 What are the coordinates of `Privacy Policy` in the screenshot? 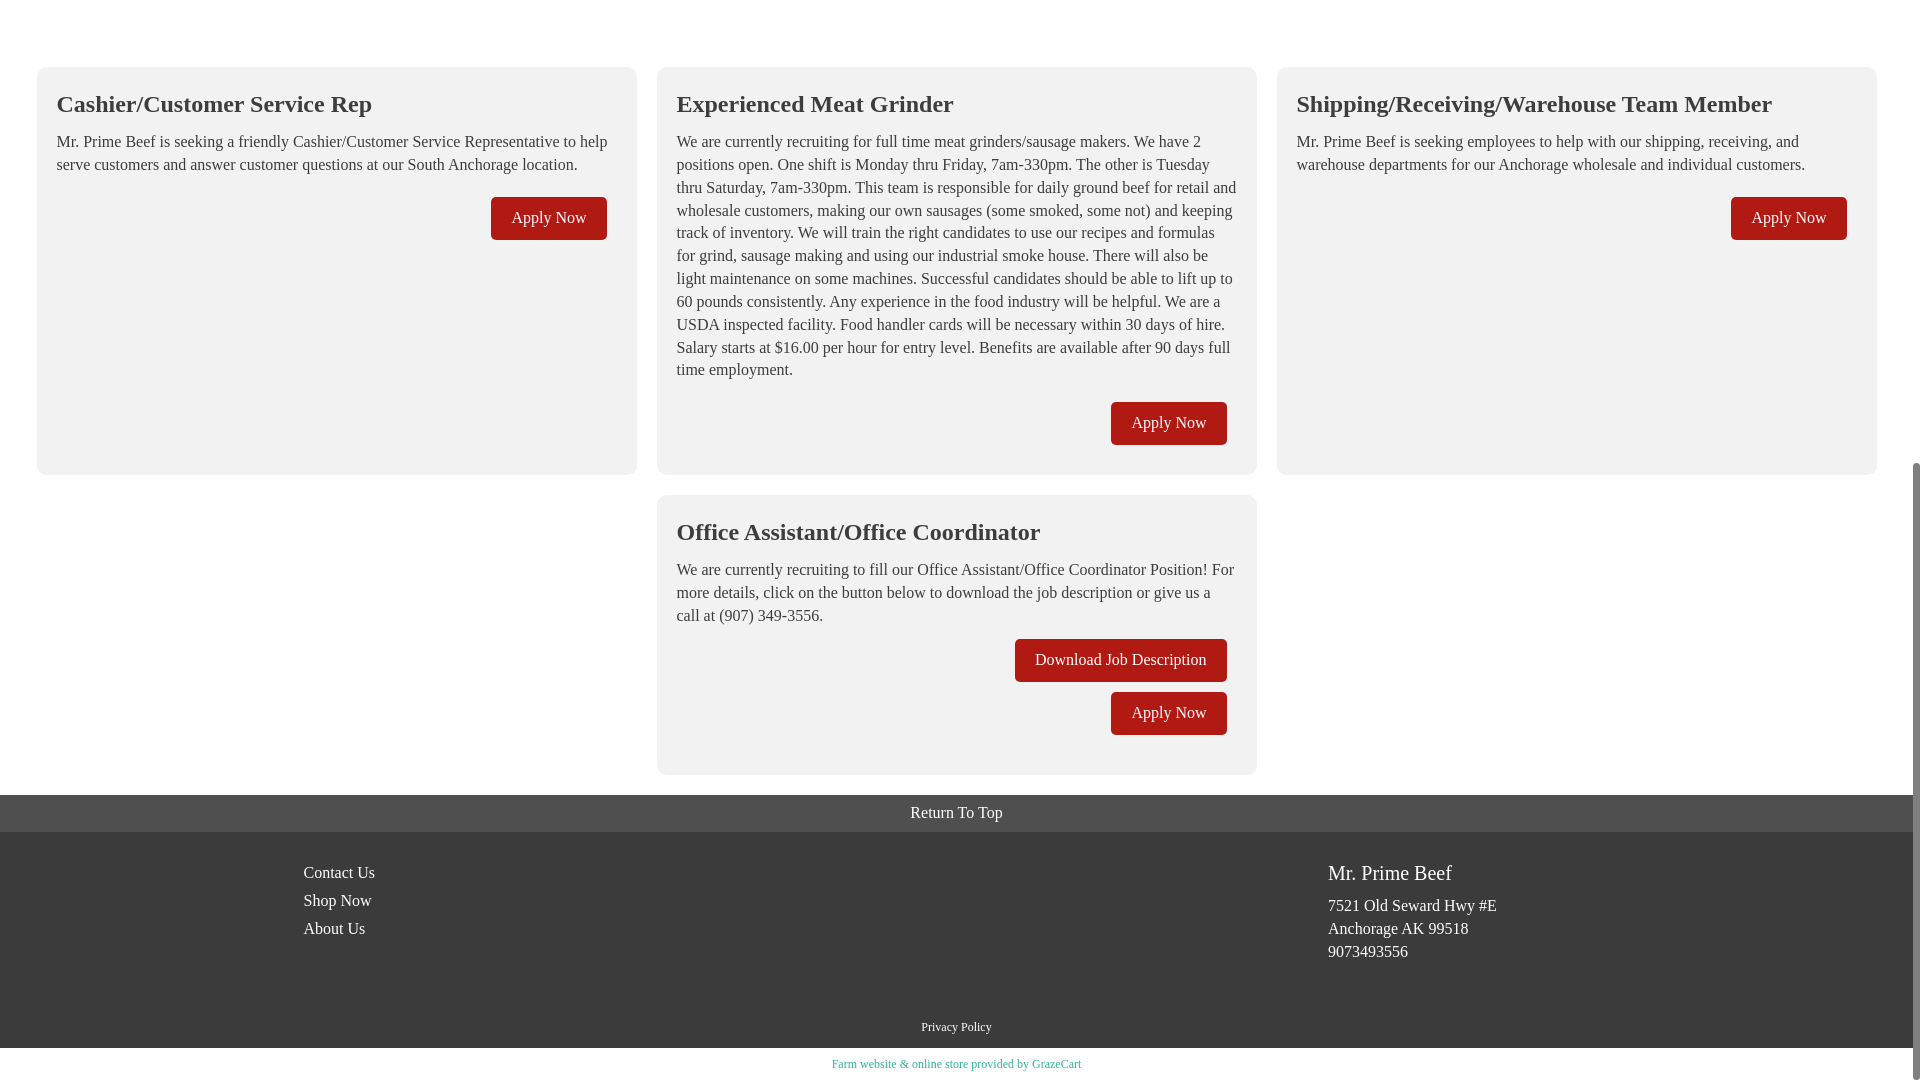 It's located at (956, 1026).